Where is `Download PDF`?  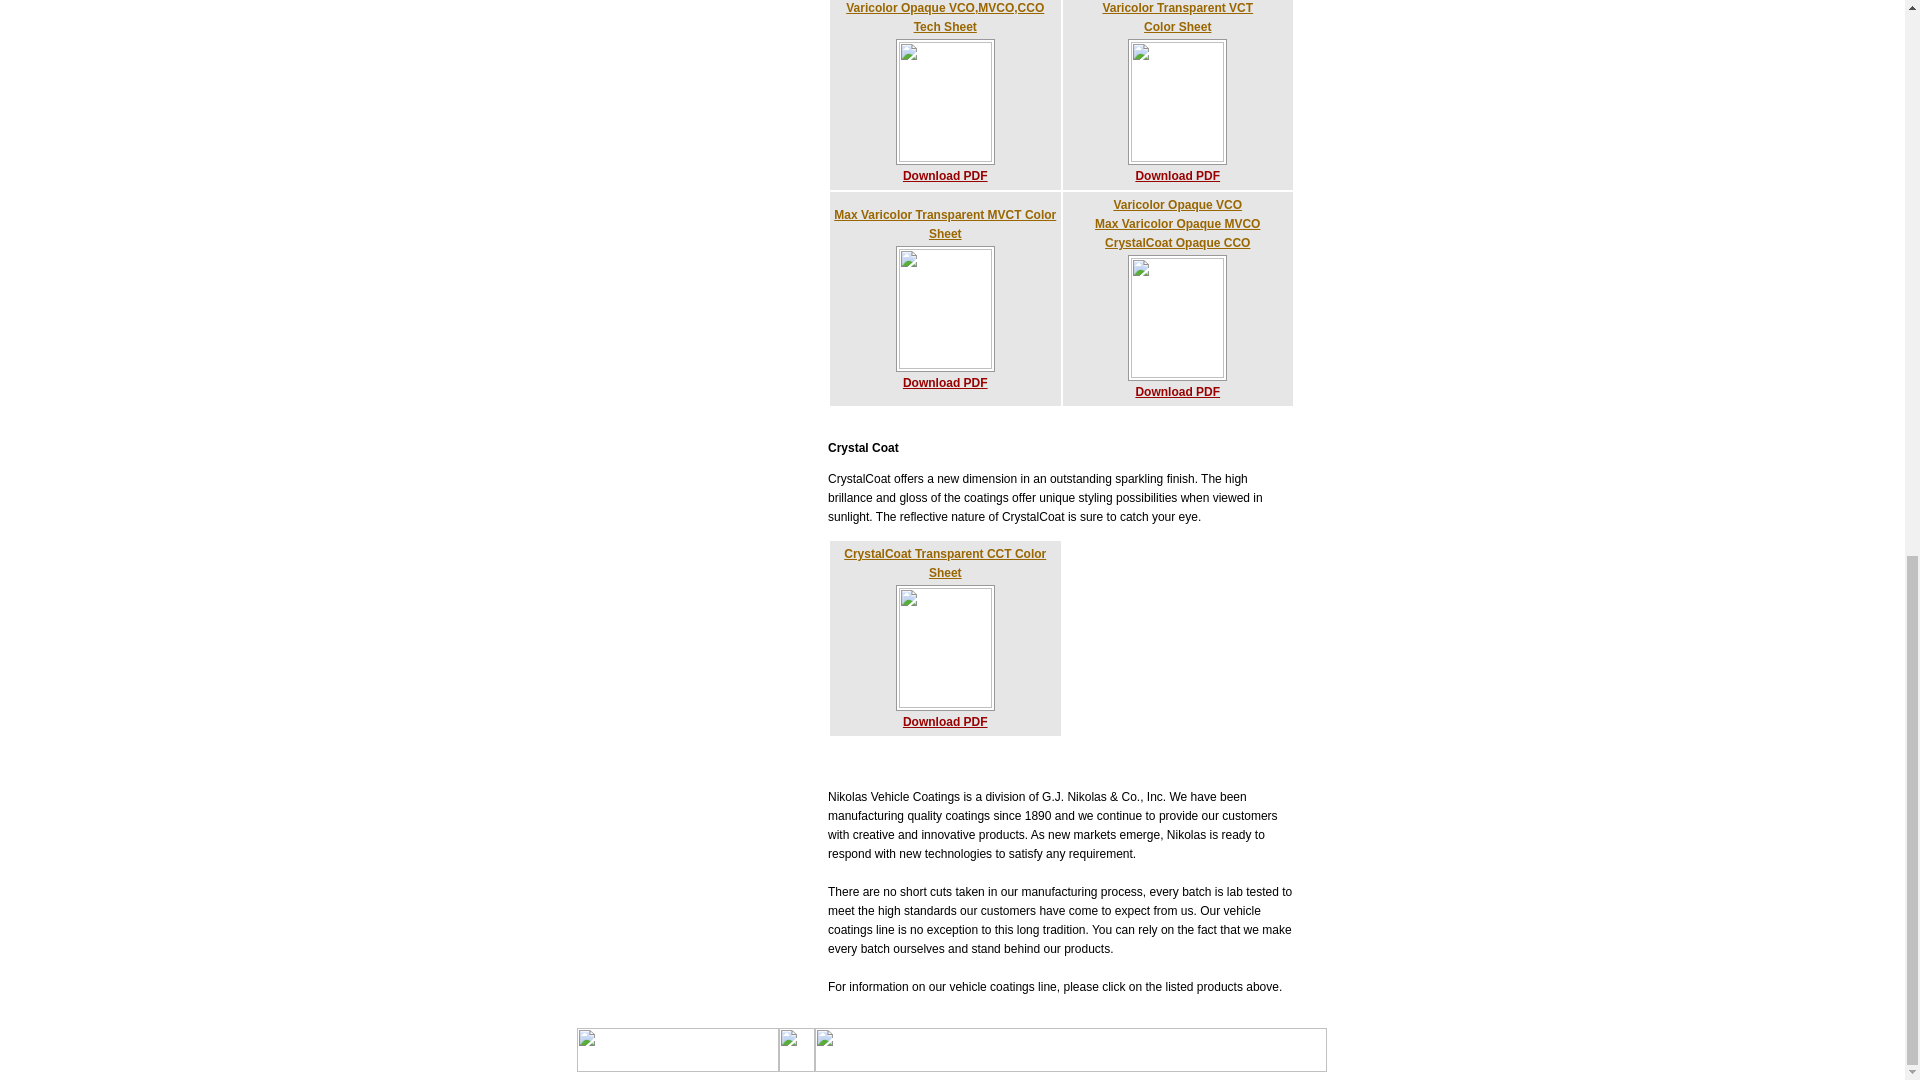
Download PDF is located at coordinates (945, 381).